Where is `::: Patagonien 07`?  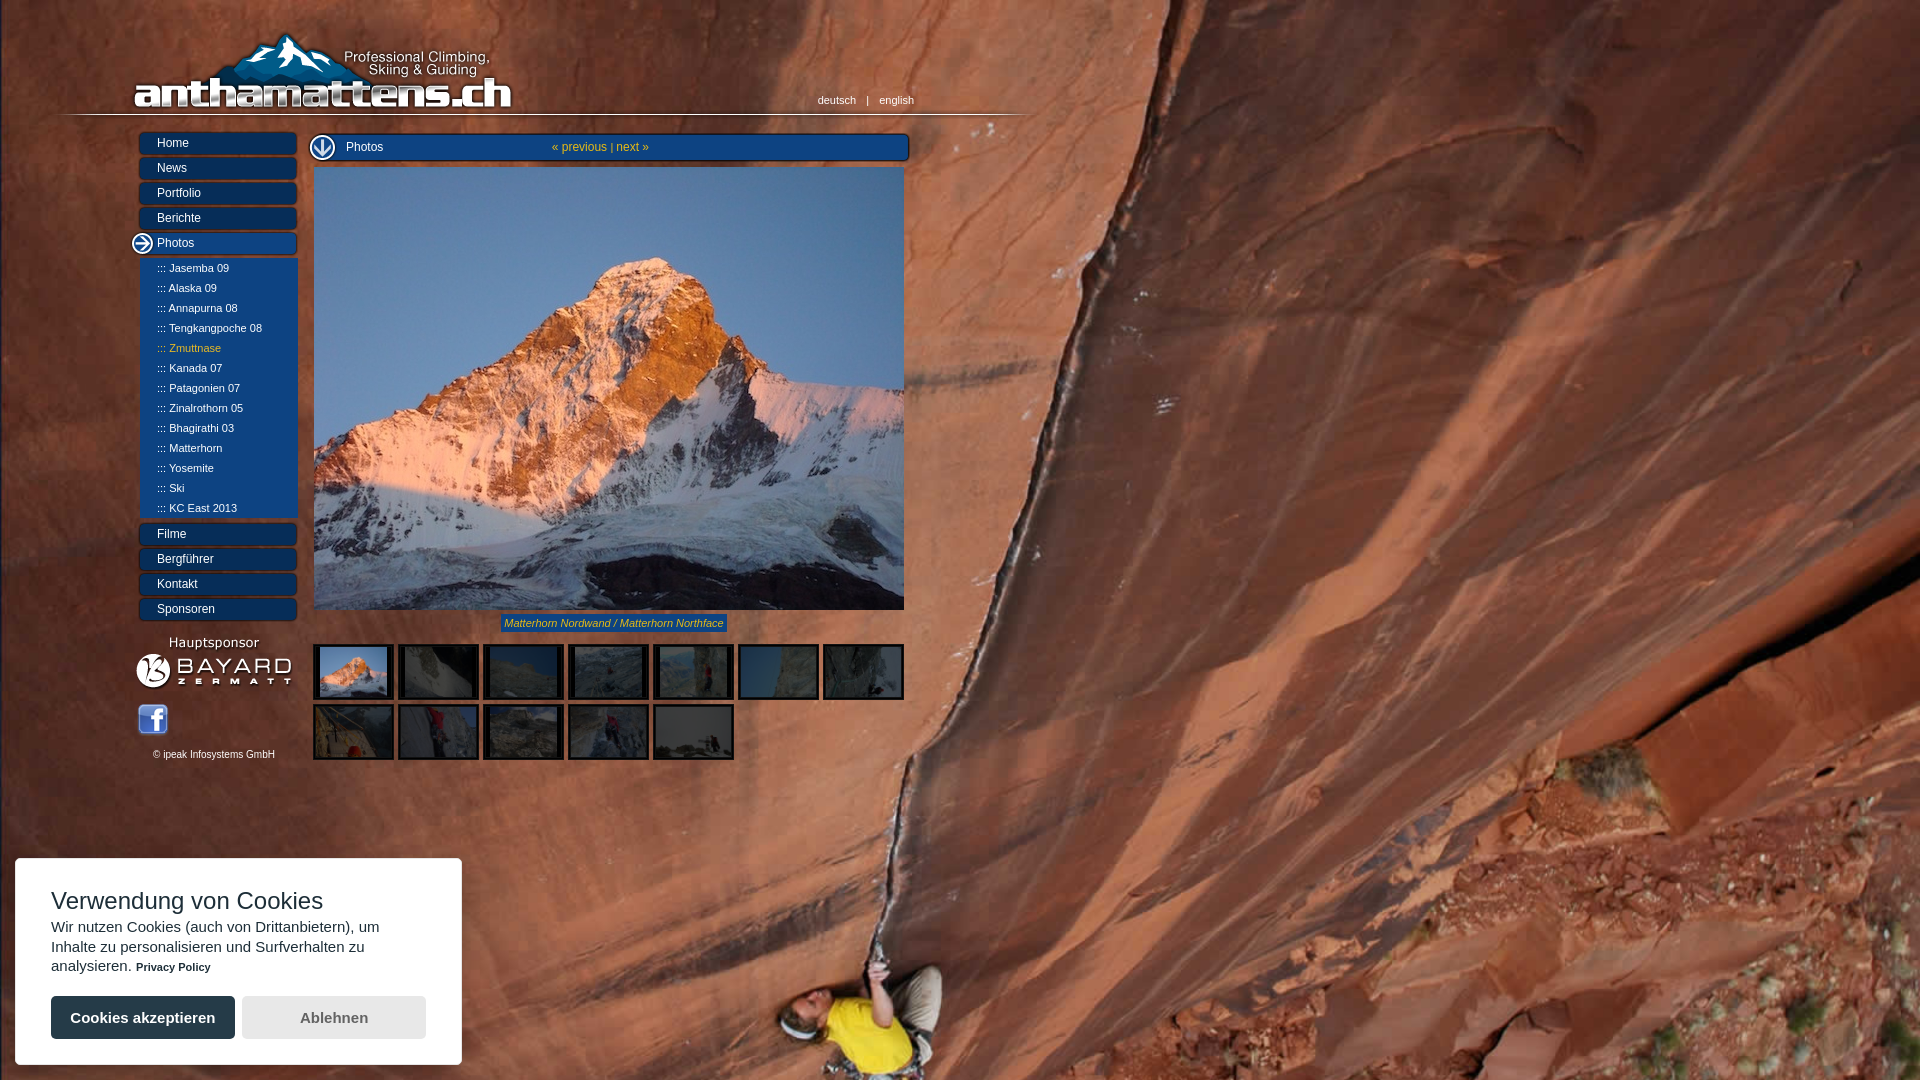
::: Patagonien 07 is located at coordinates (185, 388).